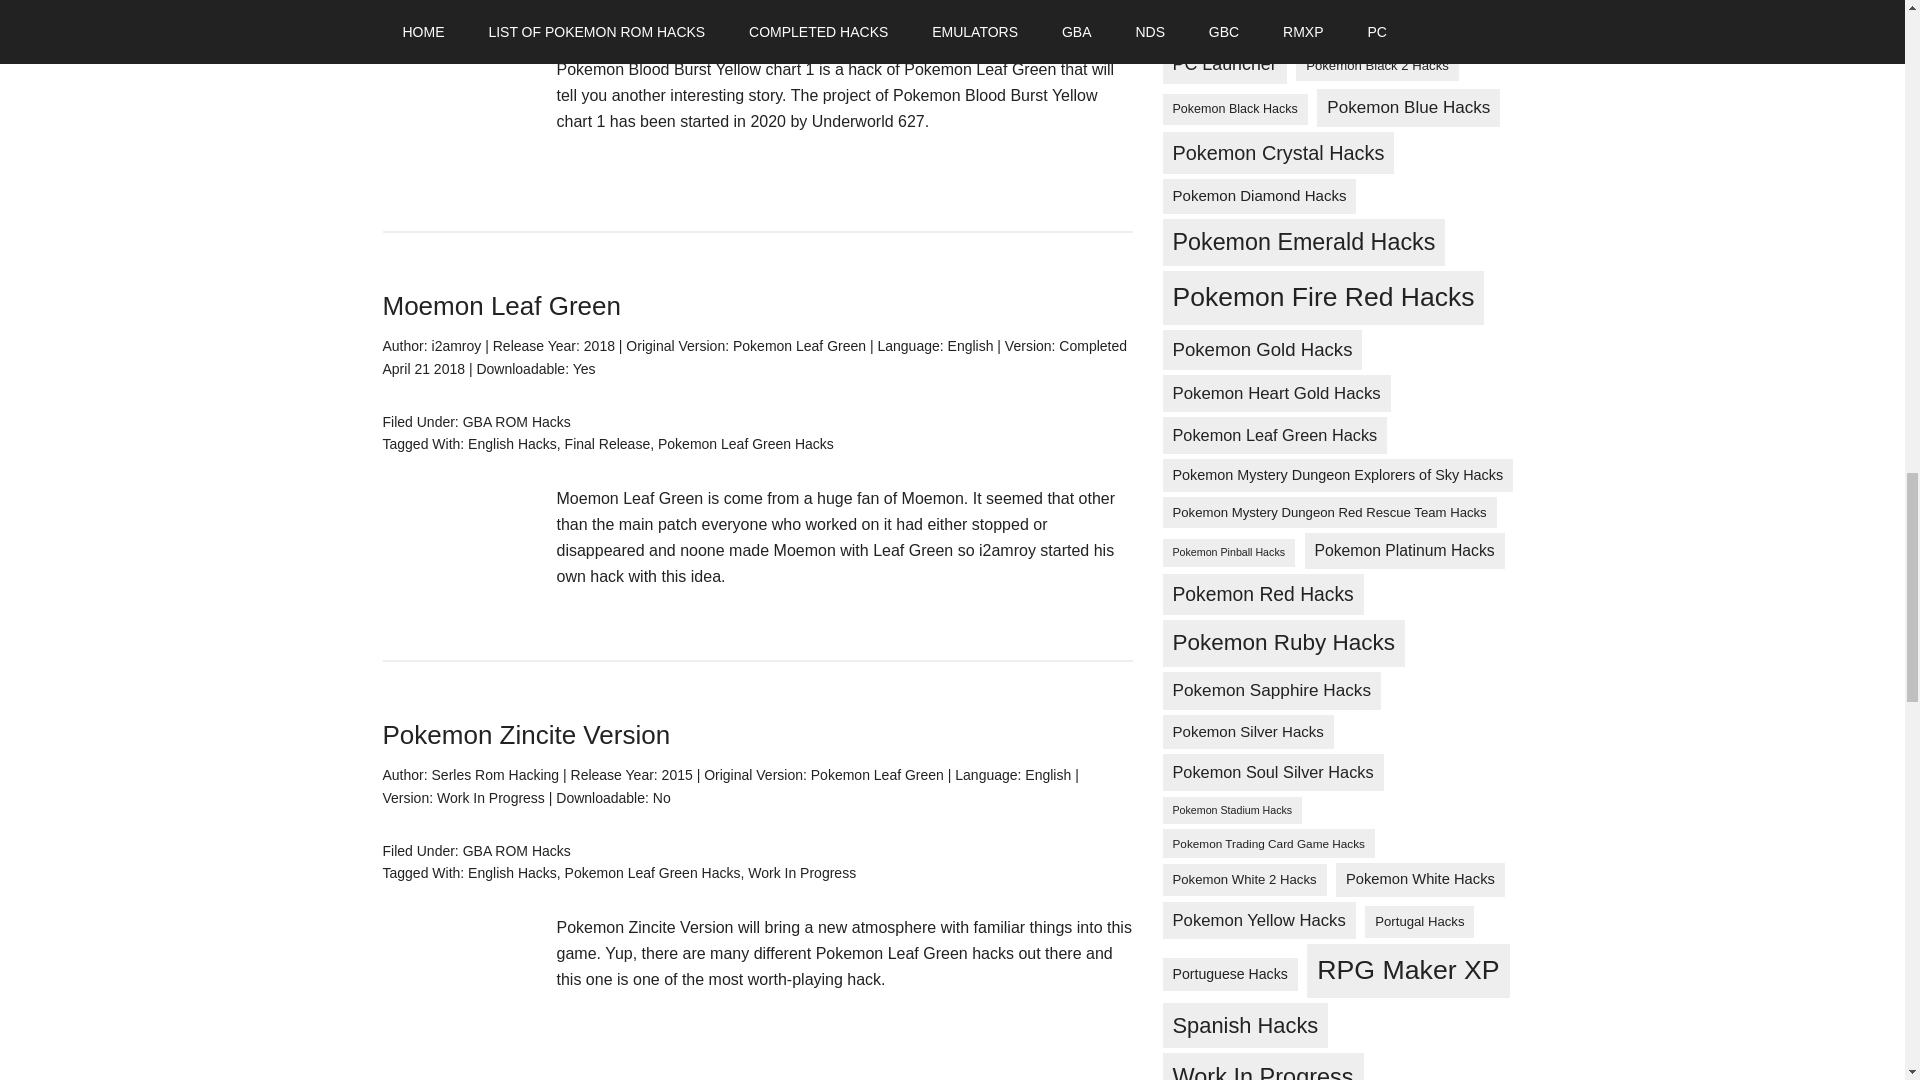 The image size is (1920, 1080). I want to click on Beta Release, so click(510, 14).